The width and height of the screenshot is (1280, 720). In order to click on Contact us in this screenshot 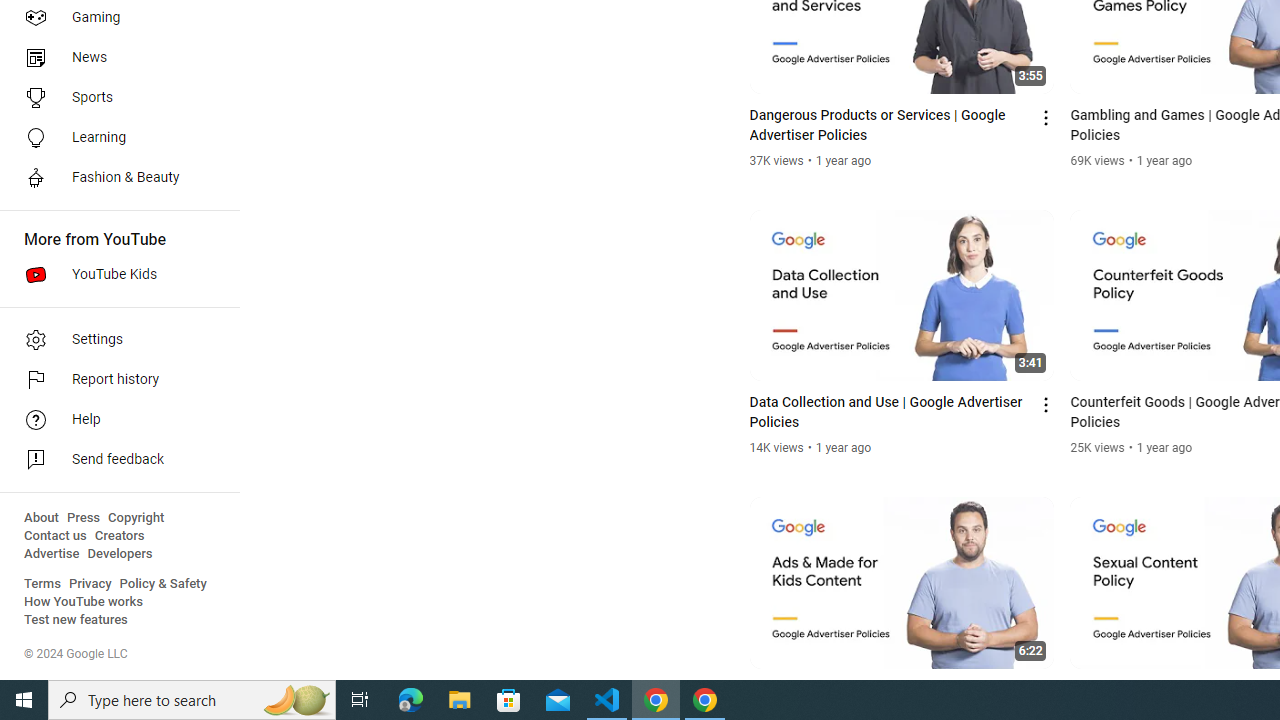, I will do `click(56, 536)`.